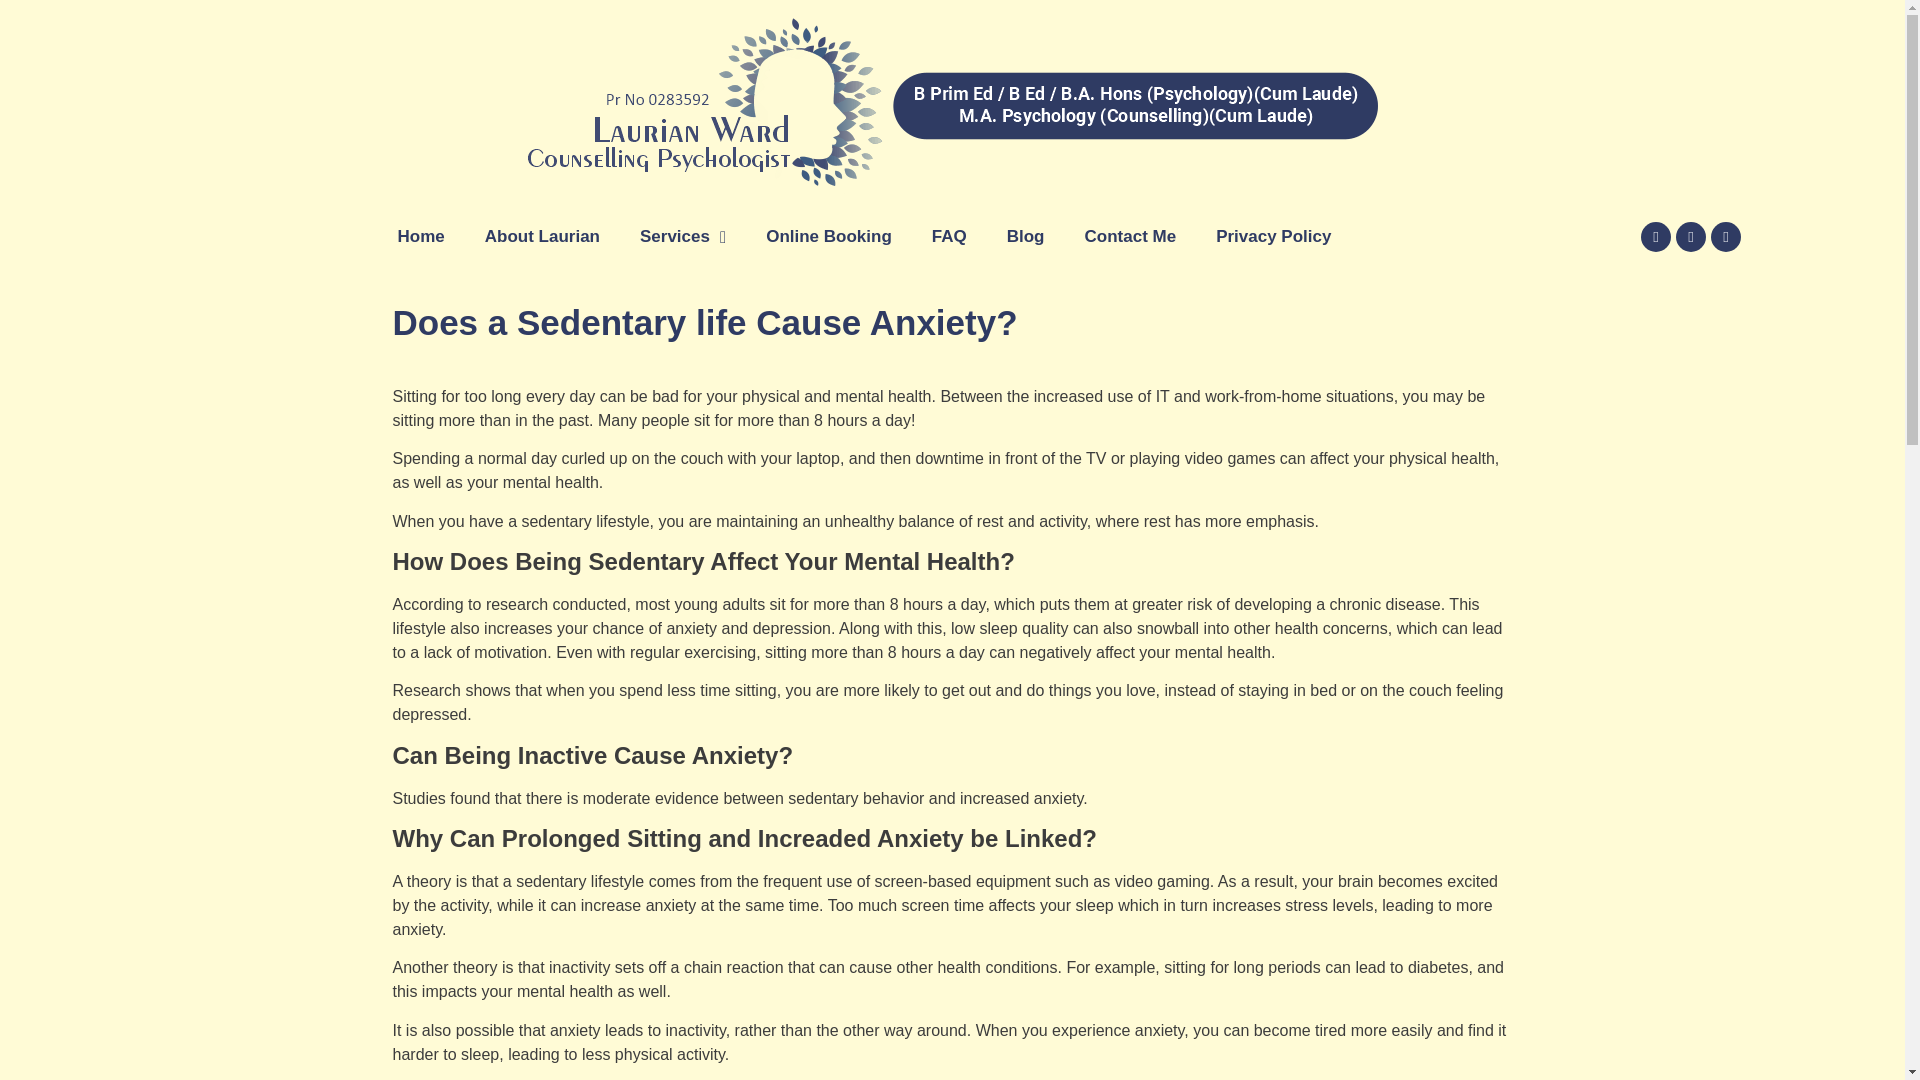  What do you see at coordinates (683, 236) in the screenshot?
I see `Services` at bounding box center [683, 236].